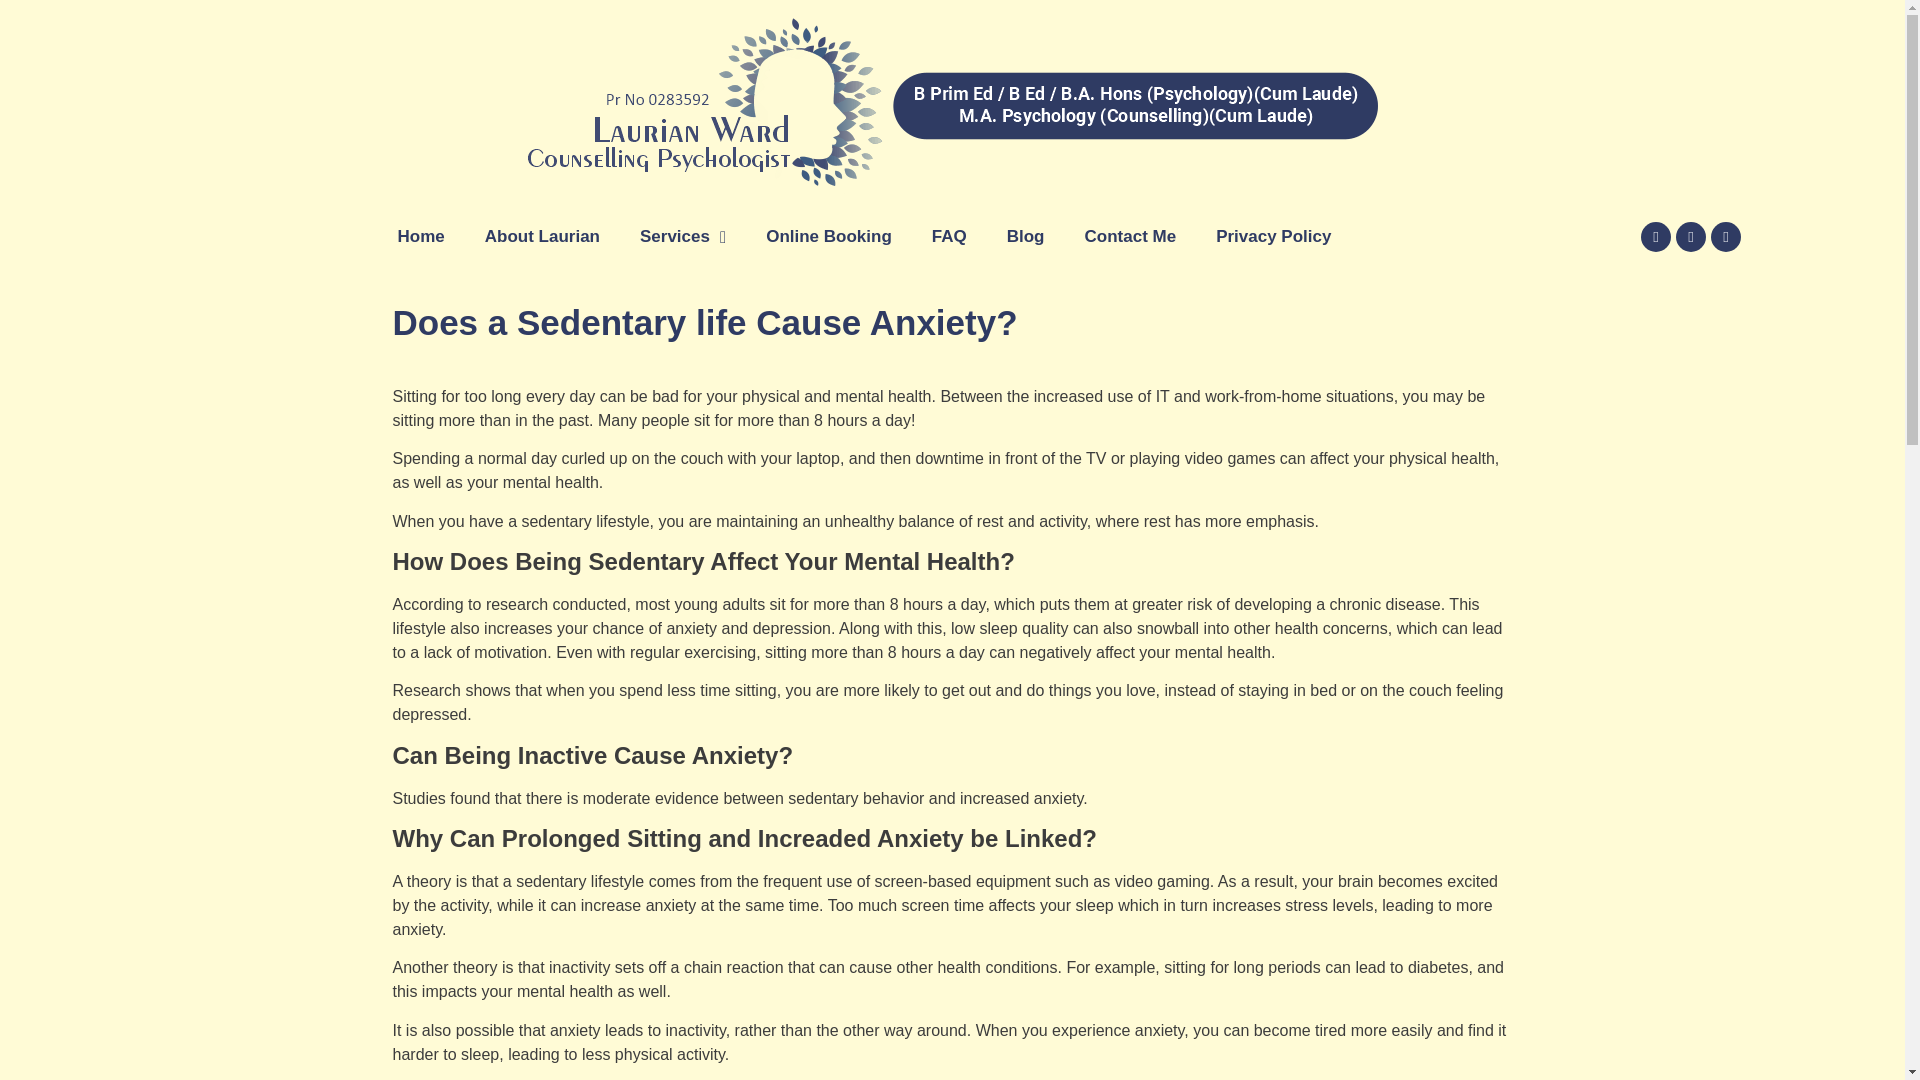  What do you see at coordinates (683, 236) in the screenshot?
I see `Services` at bounding box center [683, 236].